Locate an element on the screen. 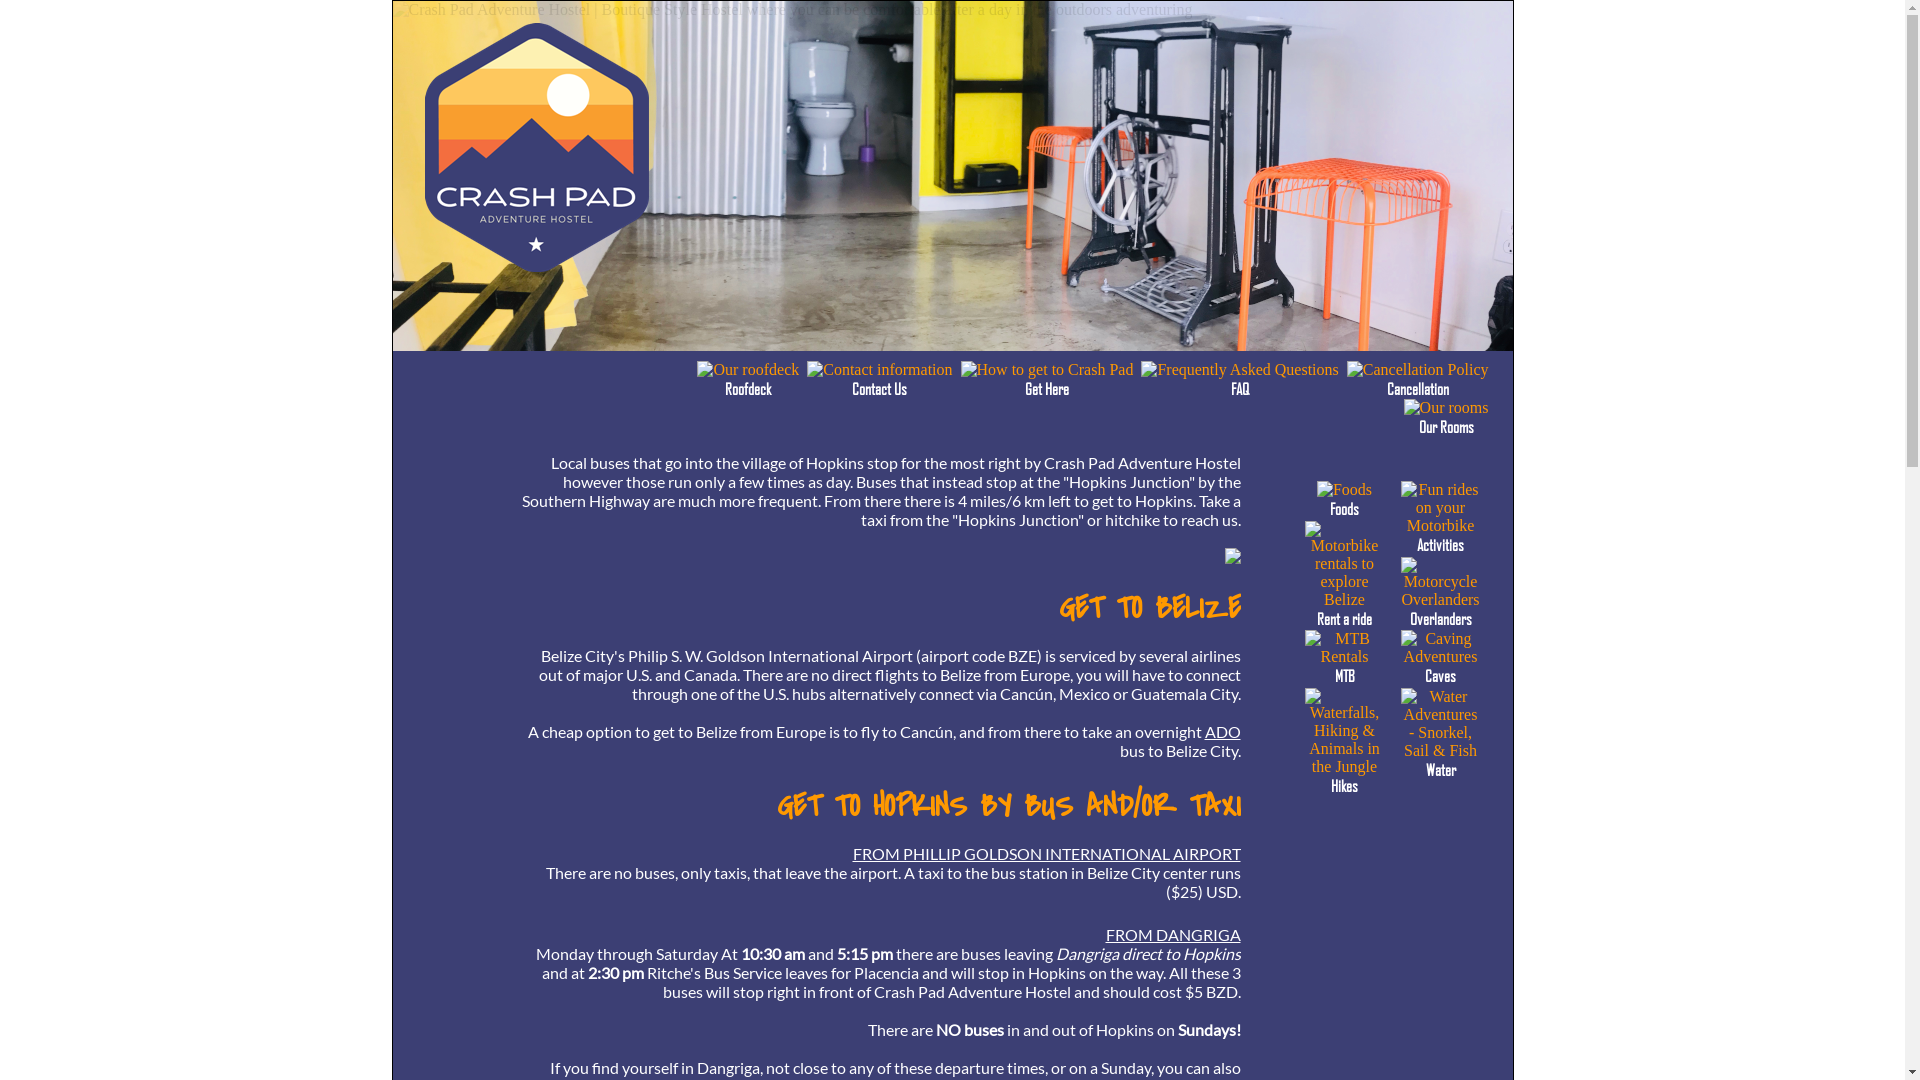 This screenshot has height=1080, width=1920. Contact Us is located at coordinates (880, 380).